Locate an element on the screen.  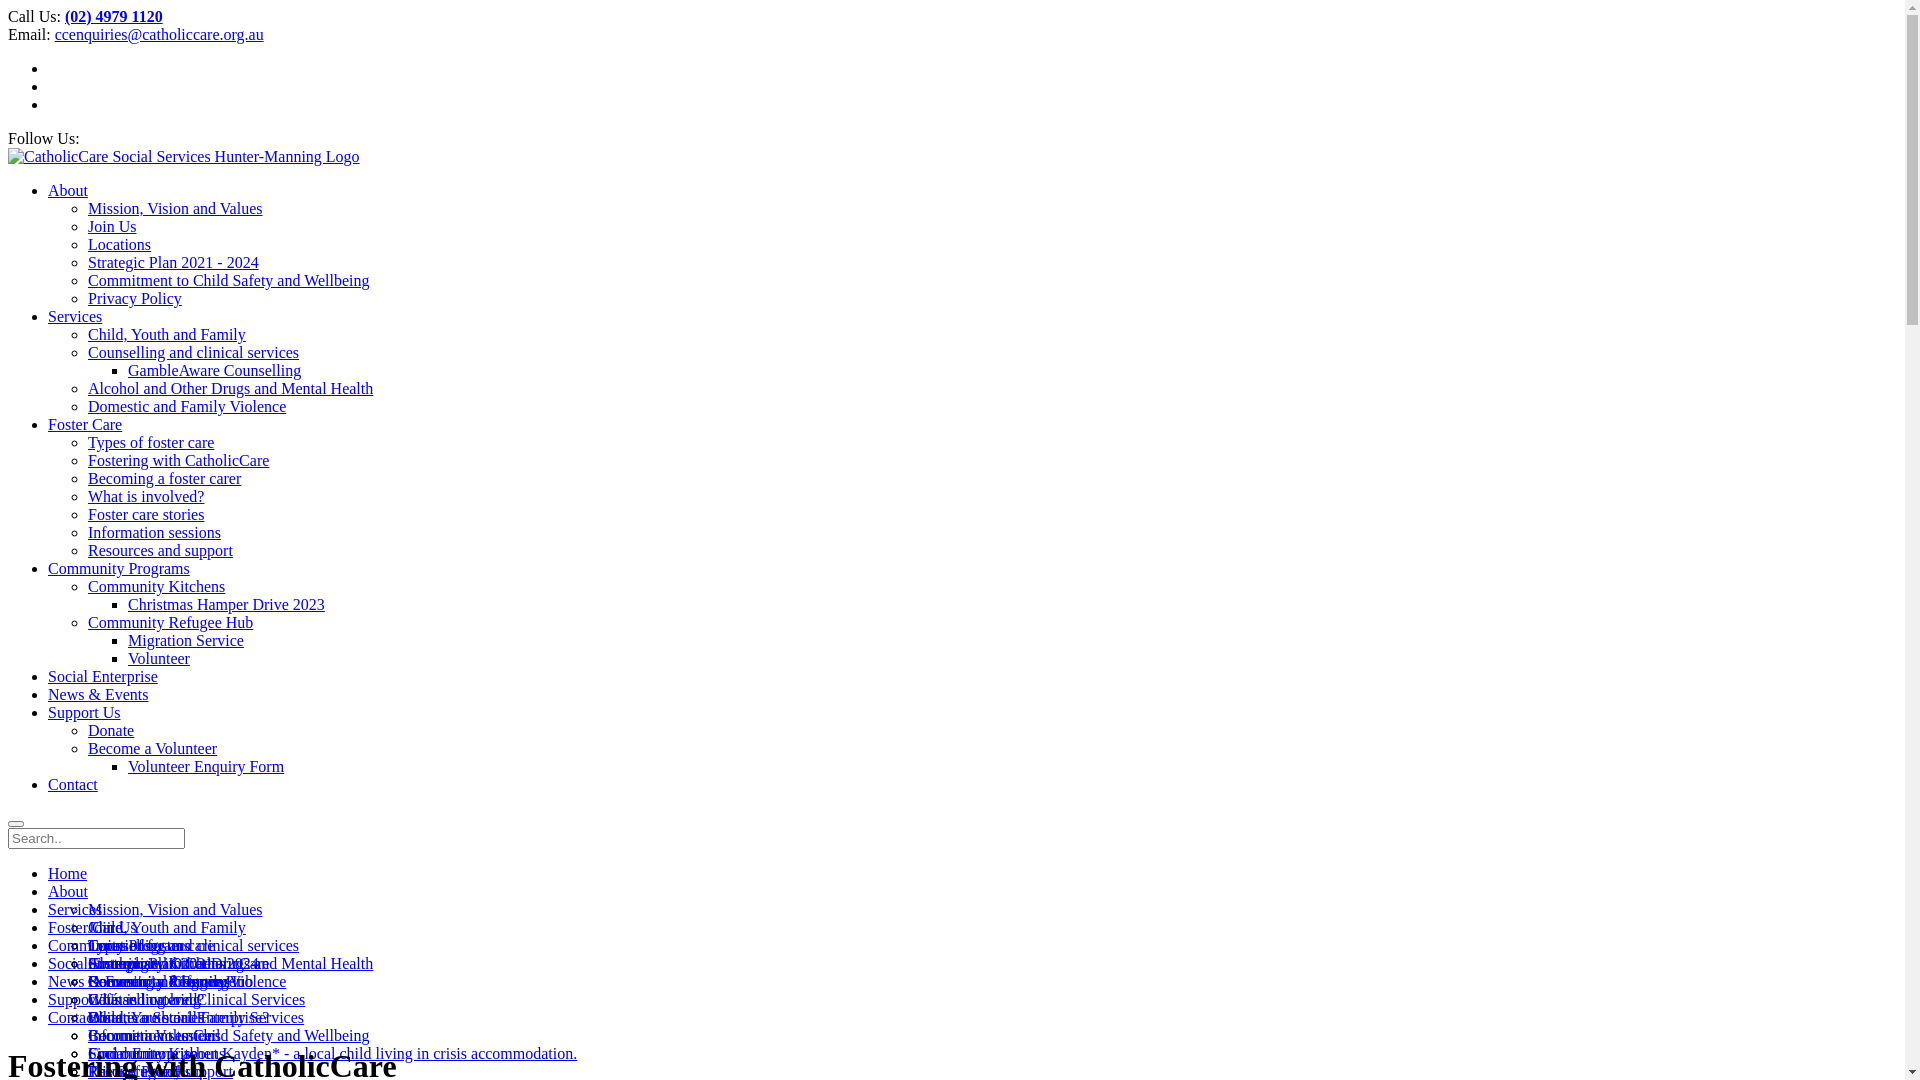
Community Programs is located at coordinates (119, 946).